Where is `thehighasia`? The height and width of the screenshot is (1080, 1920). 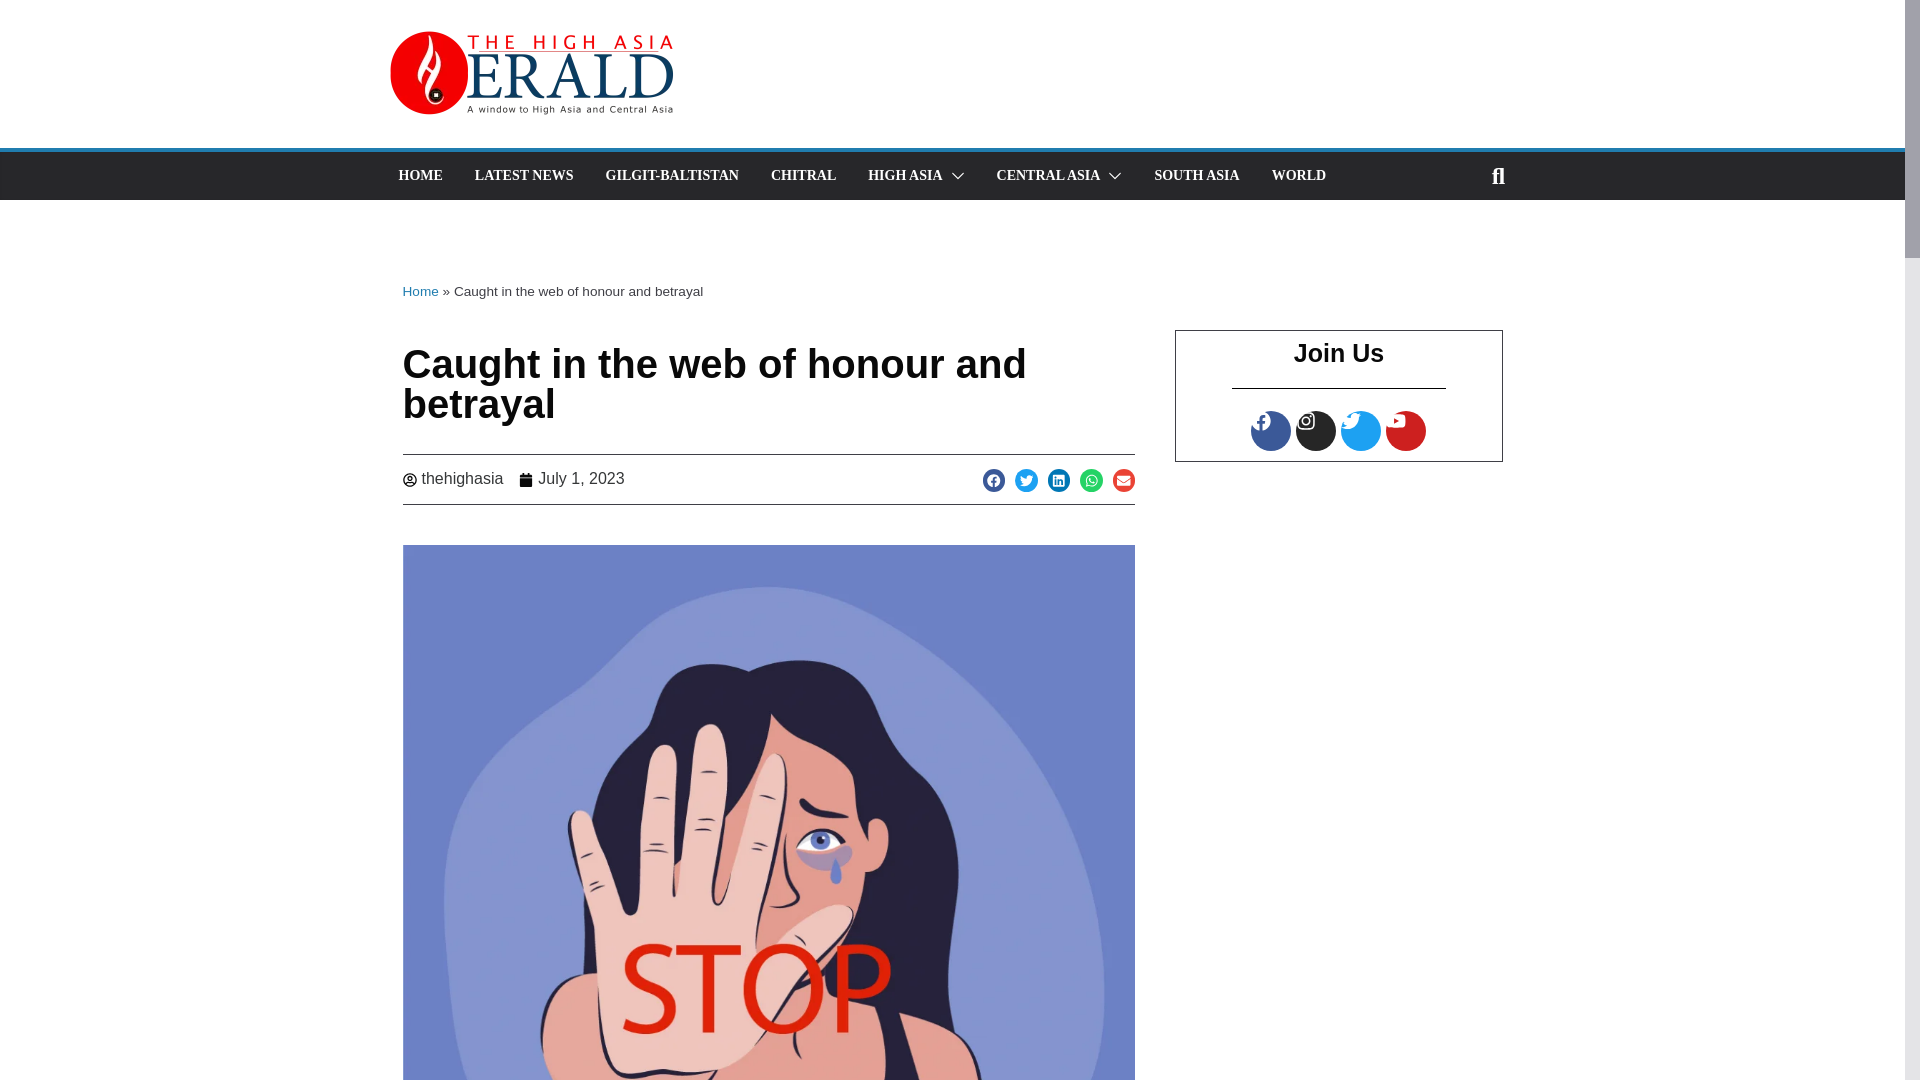 thehighasia is located at coordinates (452, 479).